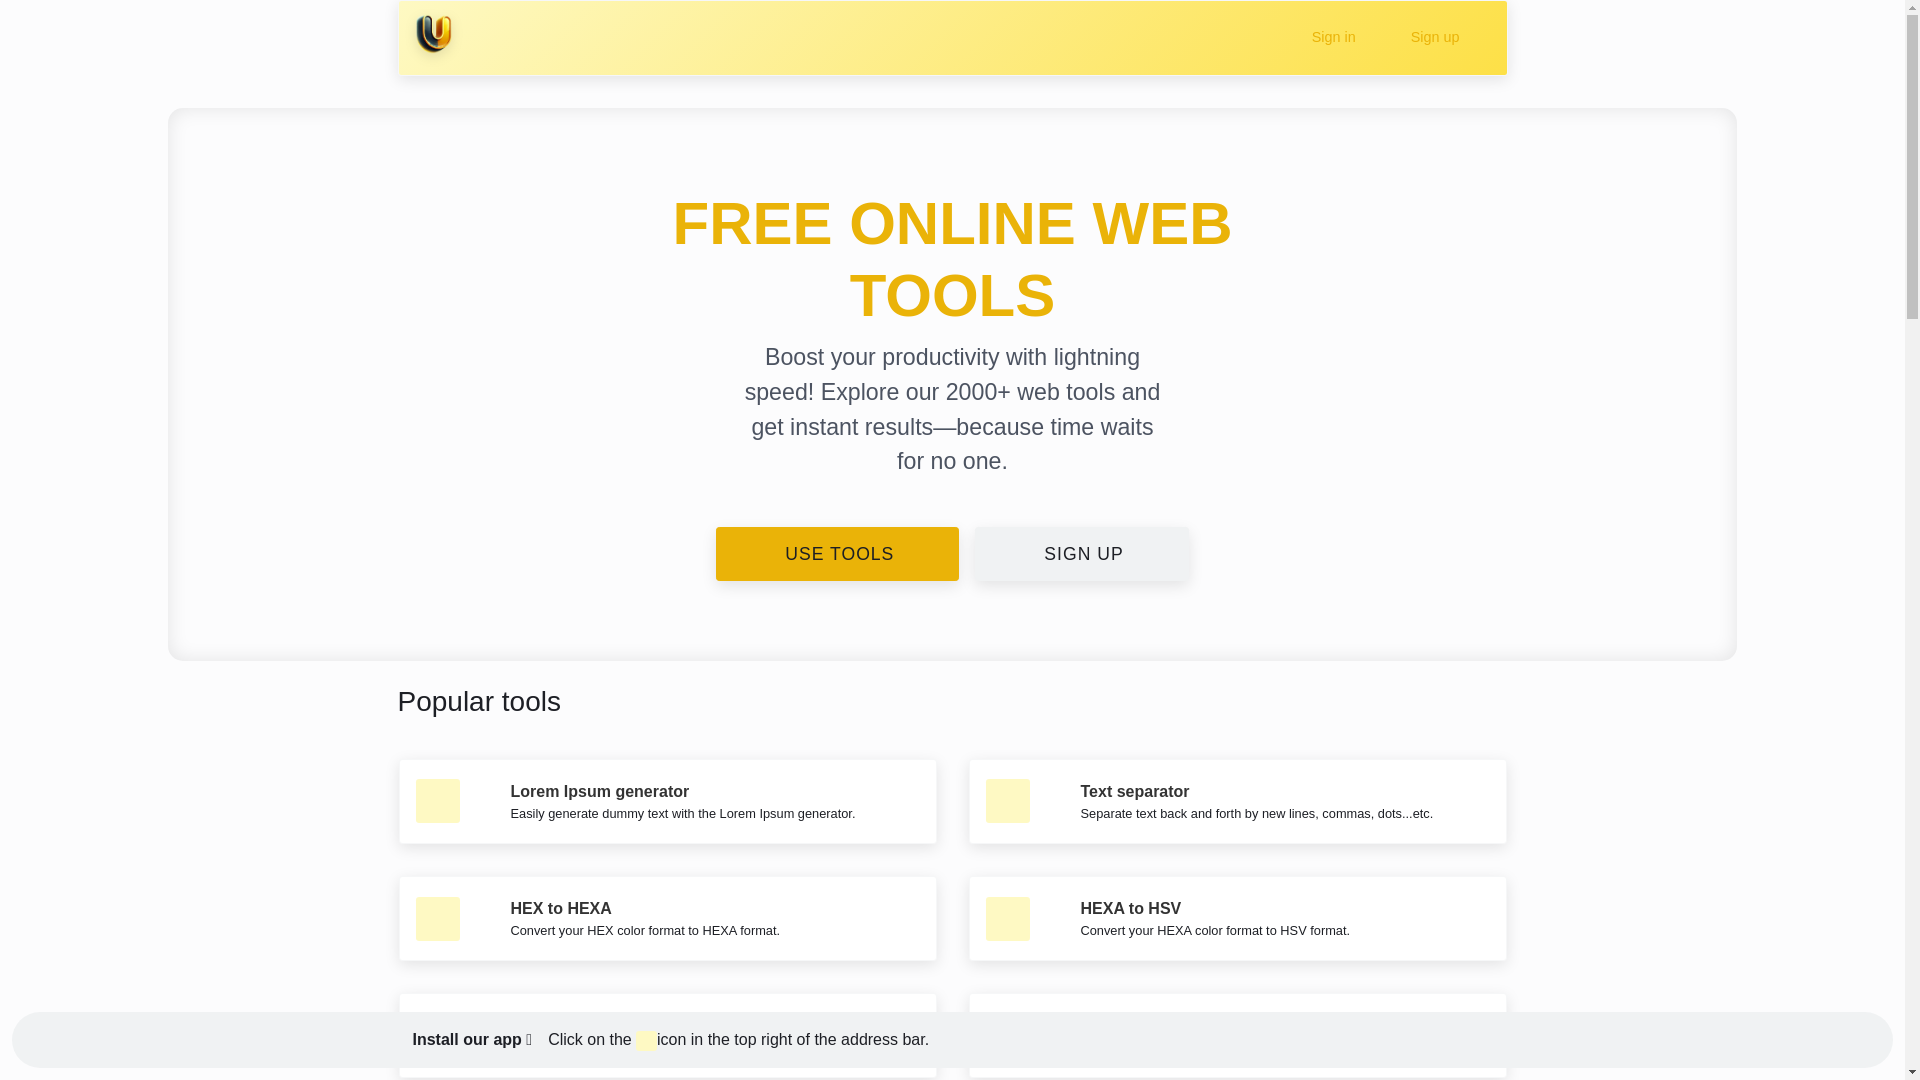 This screenshot has height=1080, width=1920. What do you see at coordinates (560, 1025) in the screenshot?
I see `HSV to HEXA` at bounding box center [560, 1025].